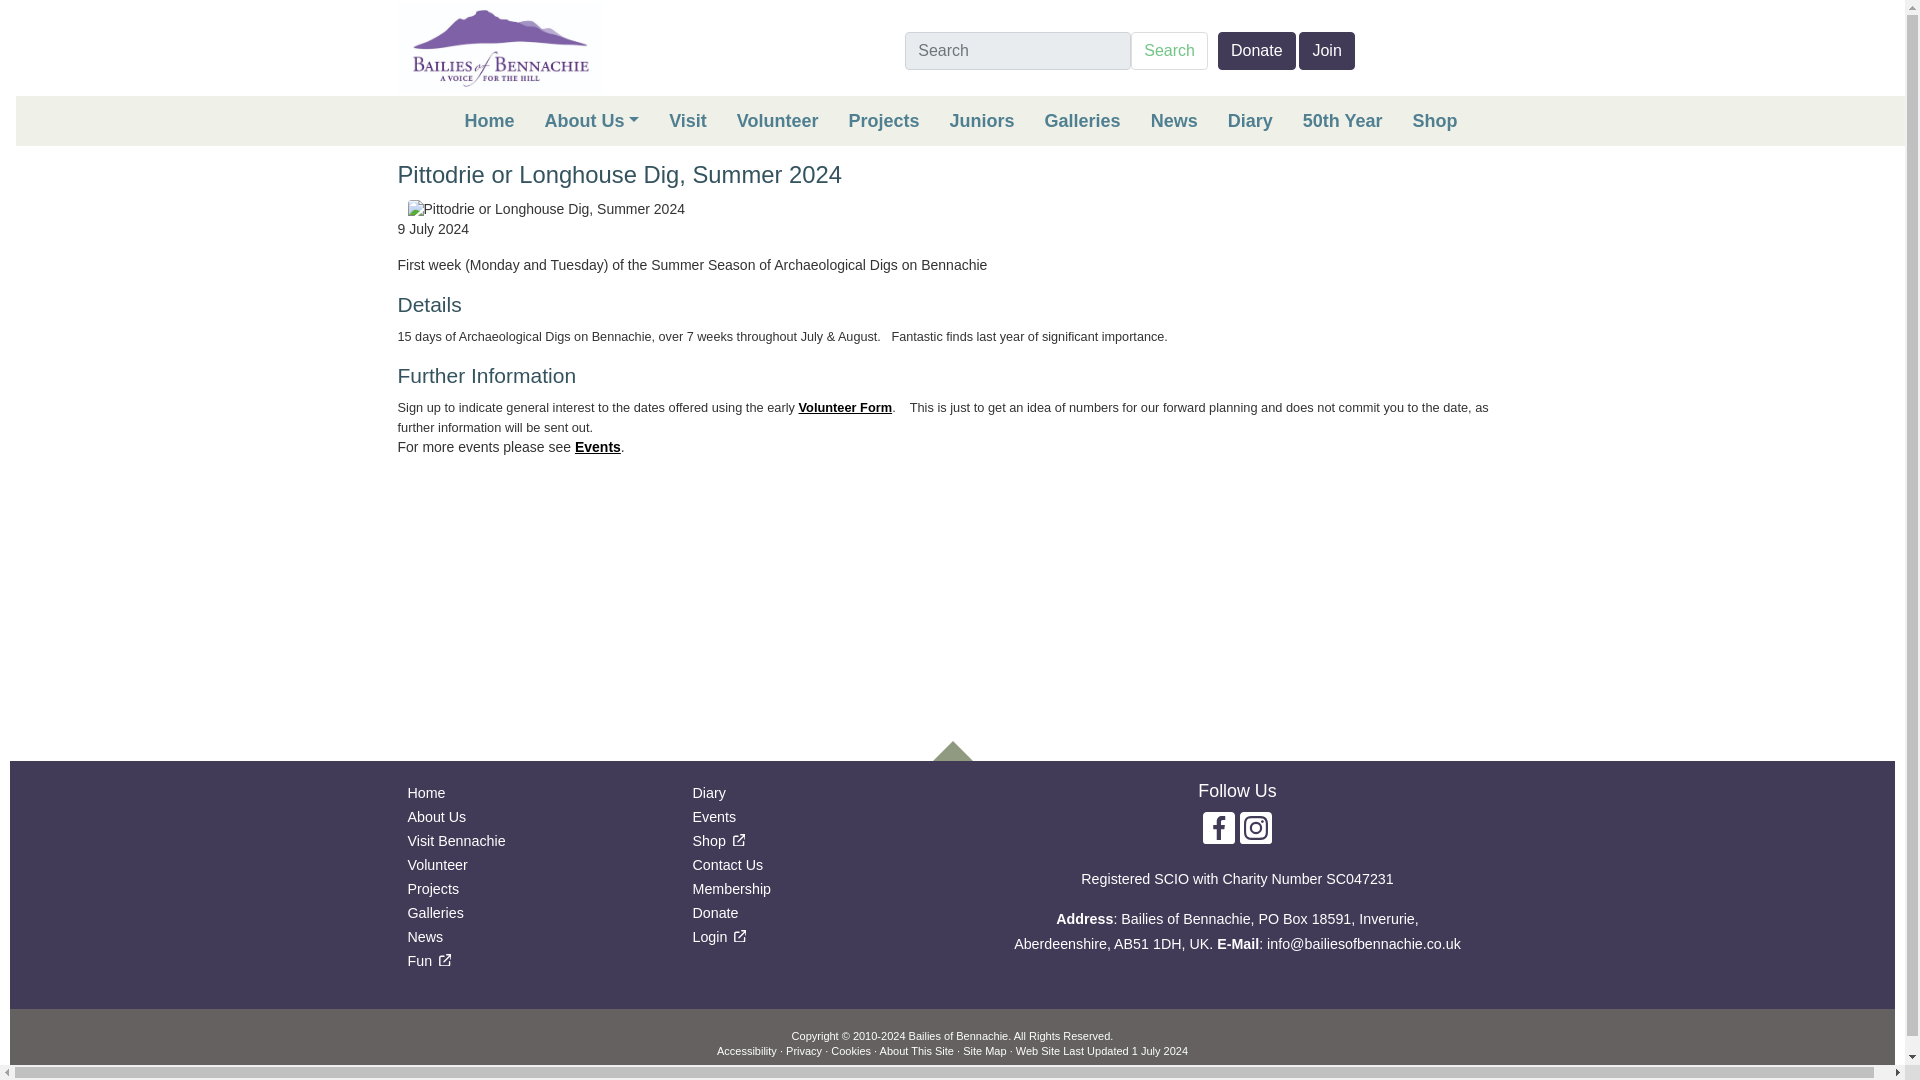  What do you see at coordinates (990, 120) in the screenshot?
I see `Events` at bounding box center [990, 120].